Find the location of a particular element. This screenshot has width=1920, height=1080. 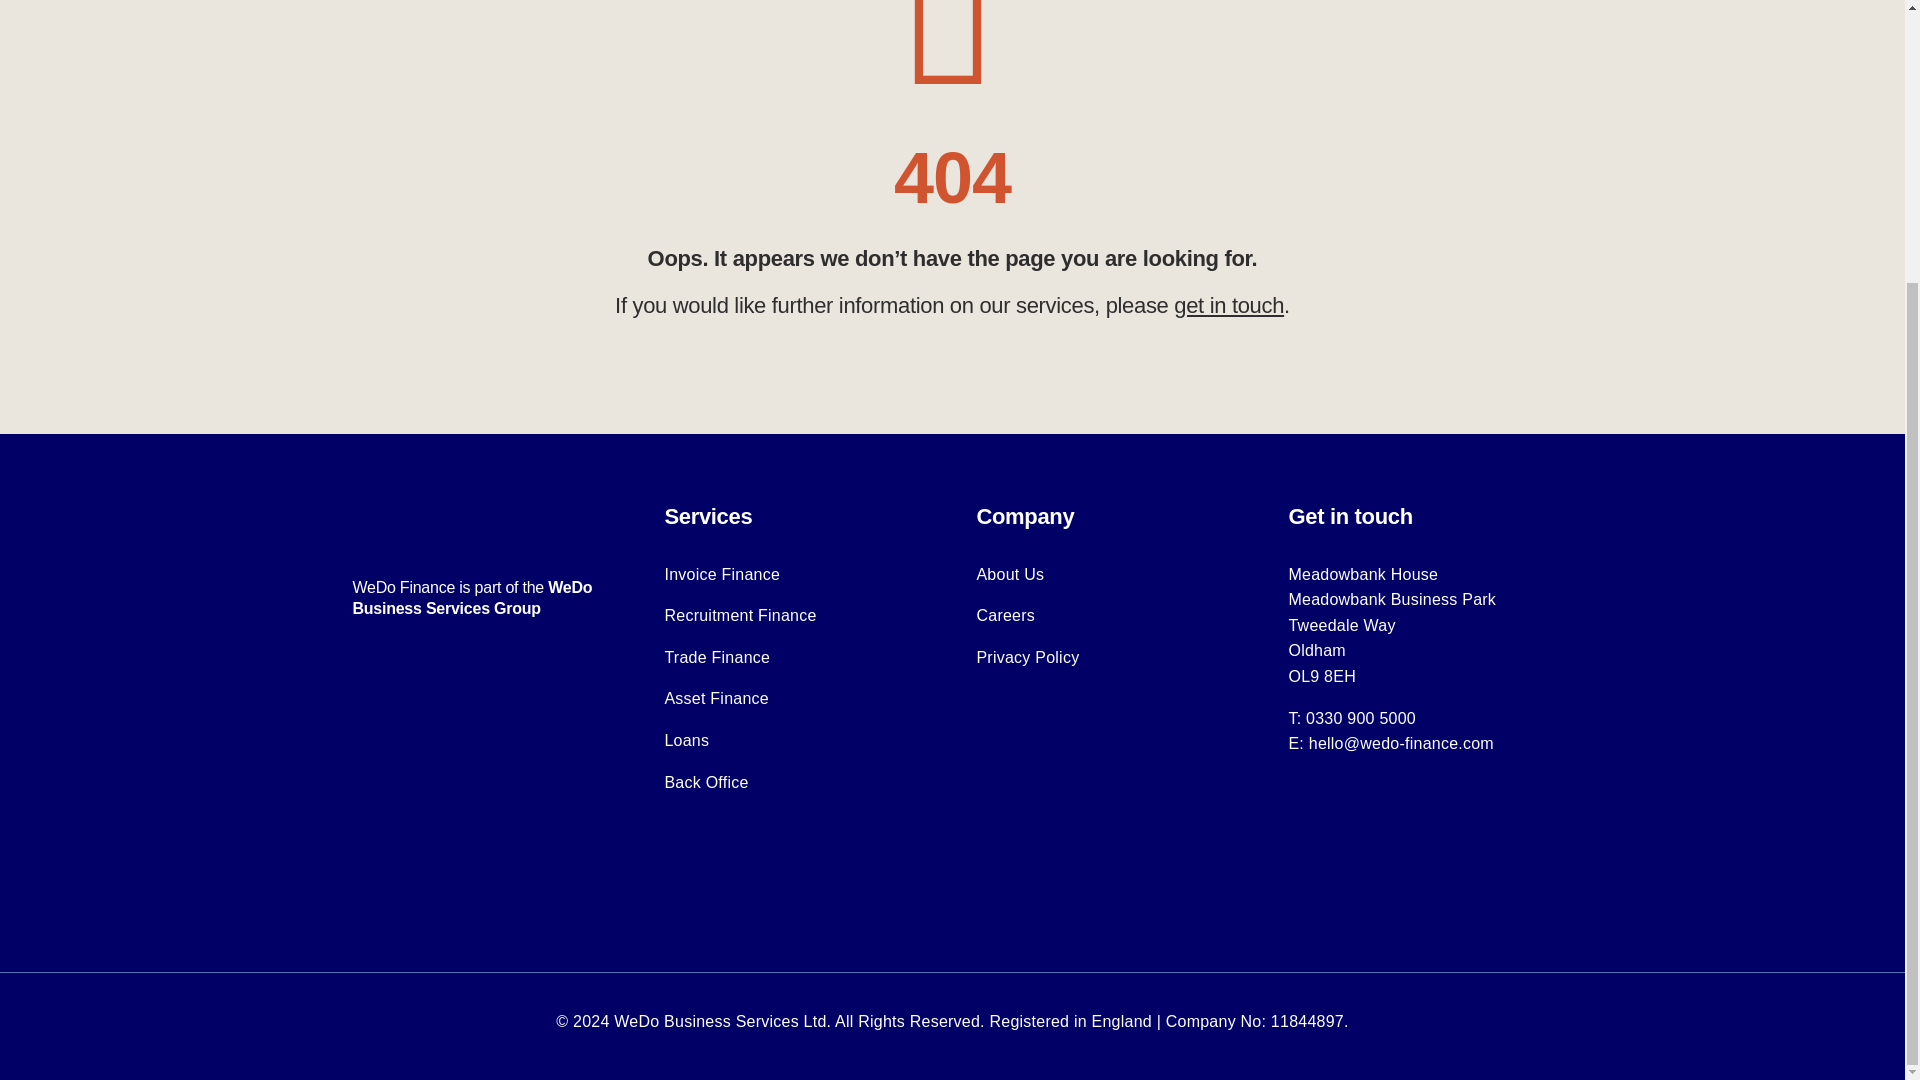

Recruitment Finance is located at coordinates (740, 615).